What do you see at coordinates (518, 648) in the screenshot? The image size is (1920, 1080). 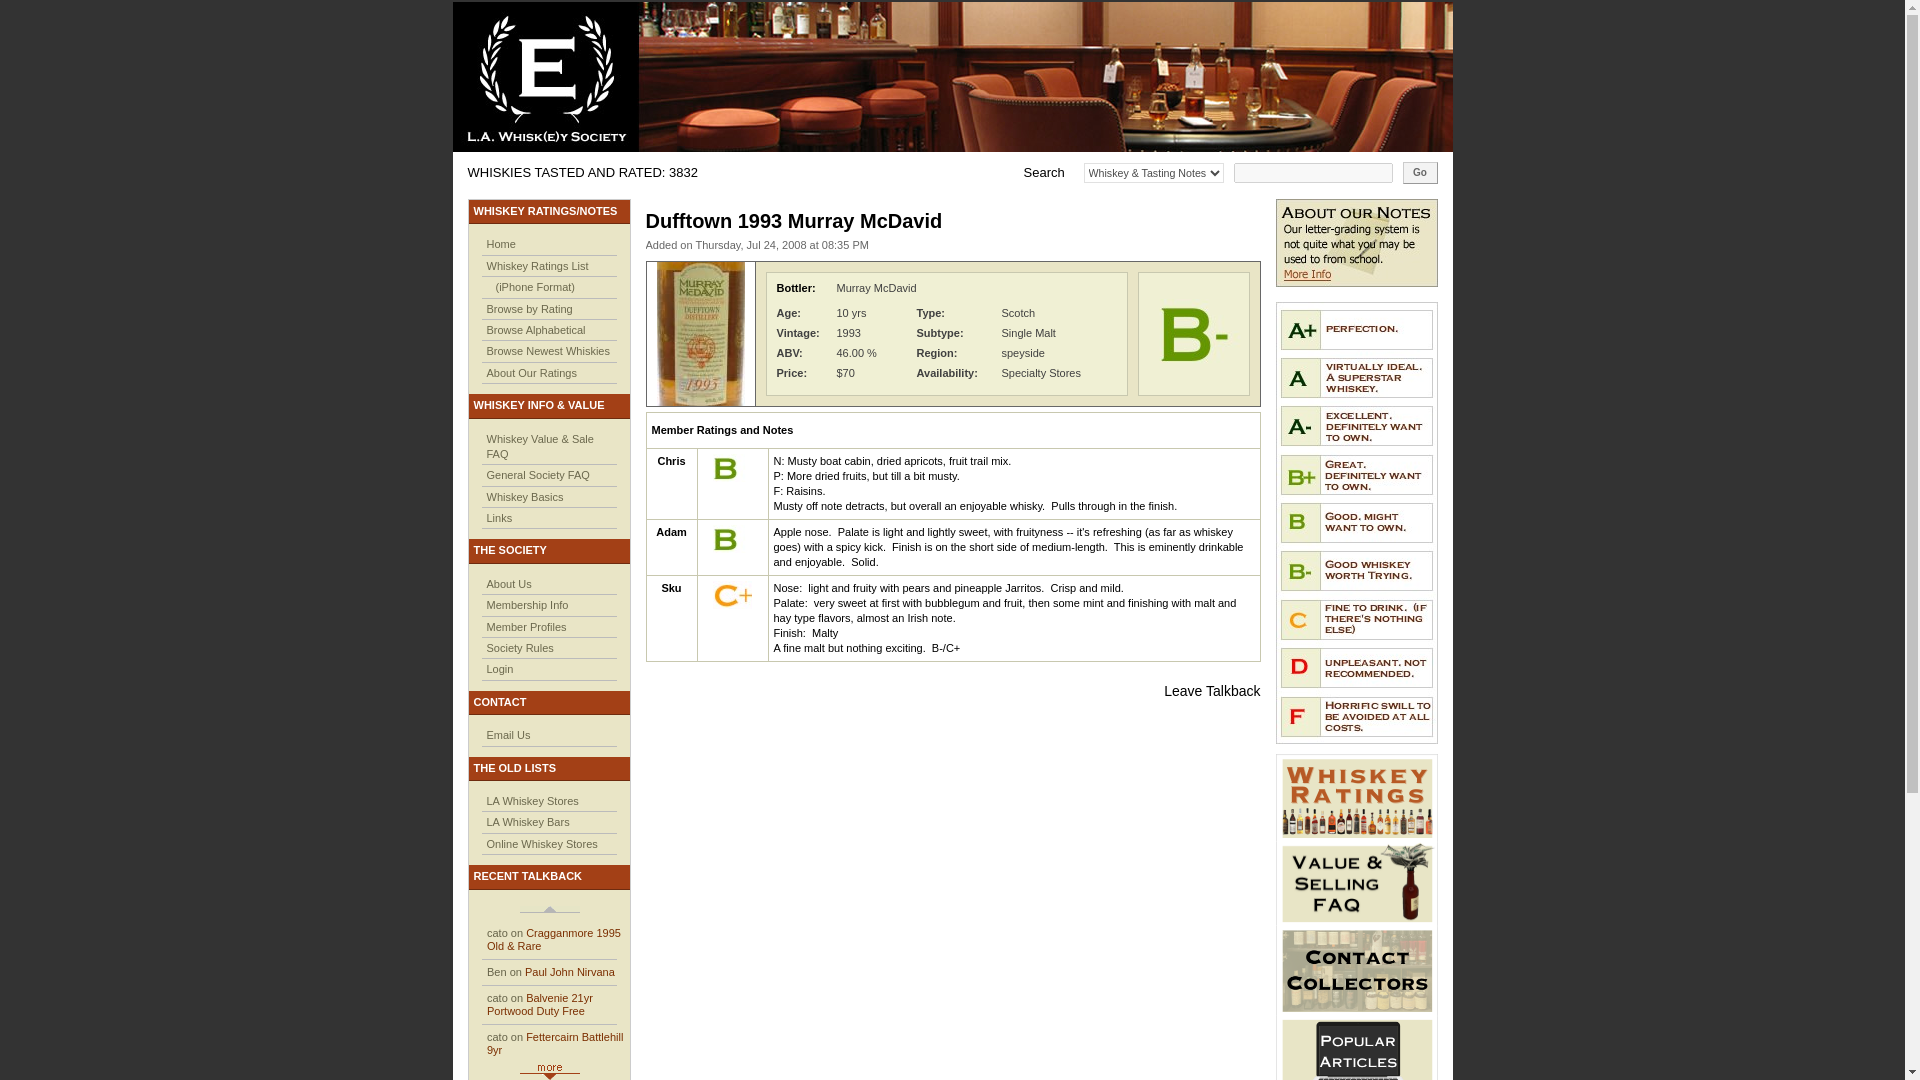 I see `Society Rules` at bounding box center [518, 648].